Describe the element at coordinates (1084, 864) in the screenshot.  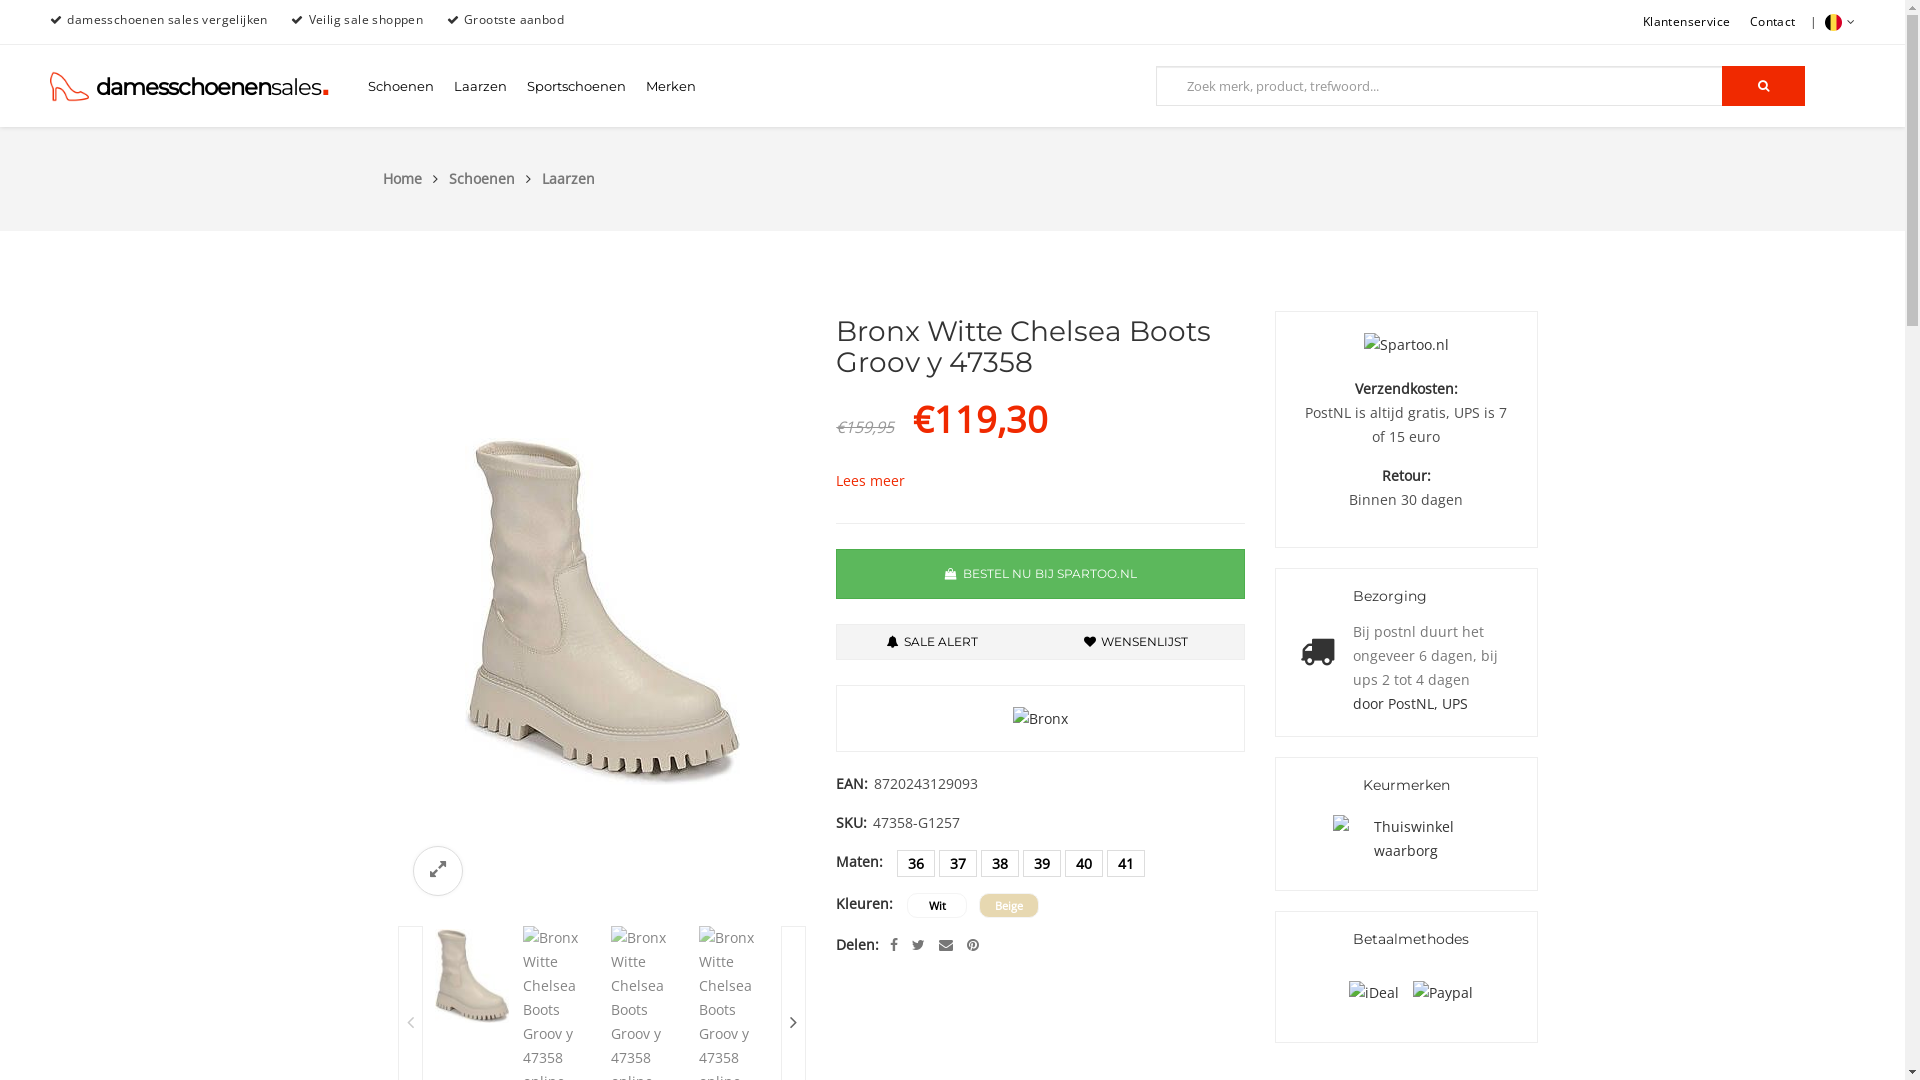
I see `40` at that location.